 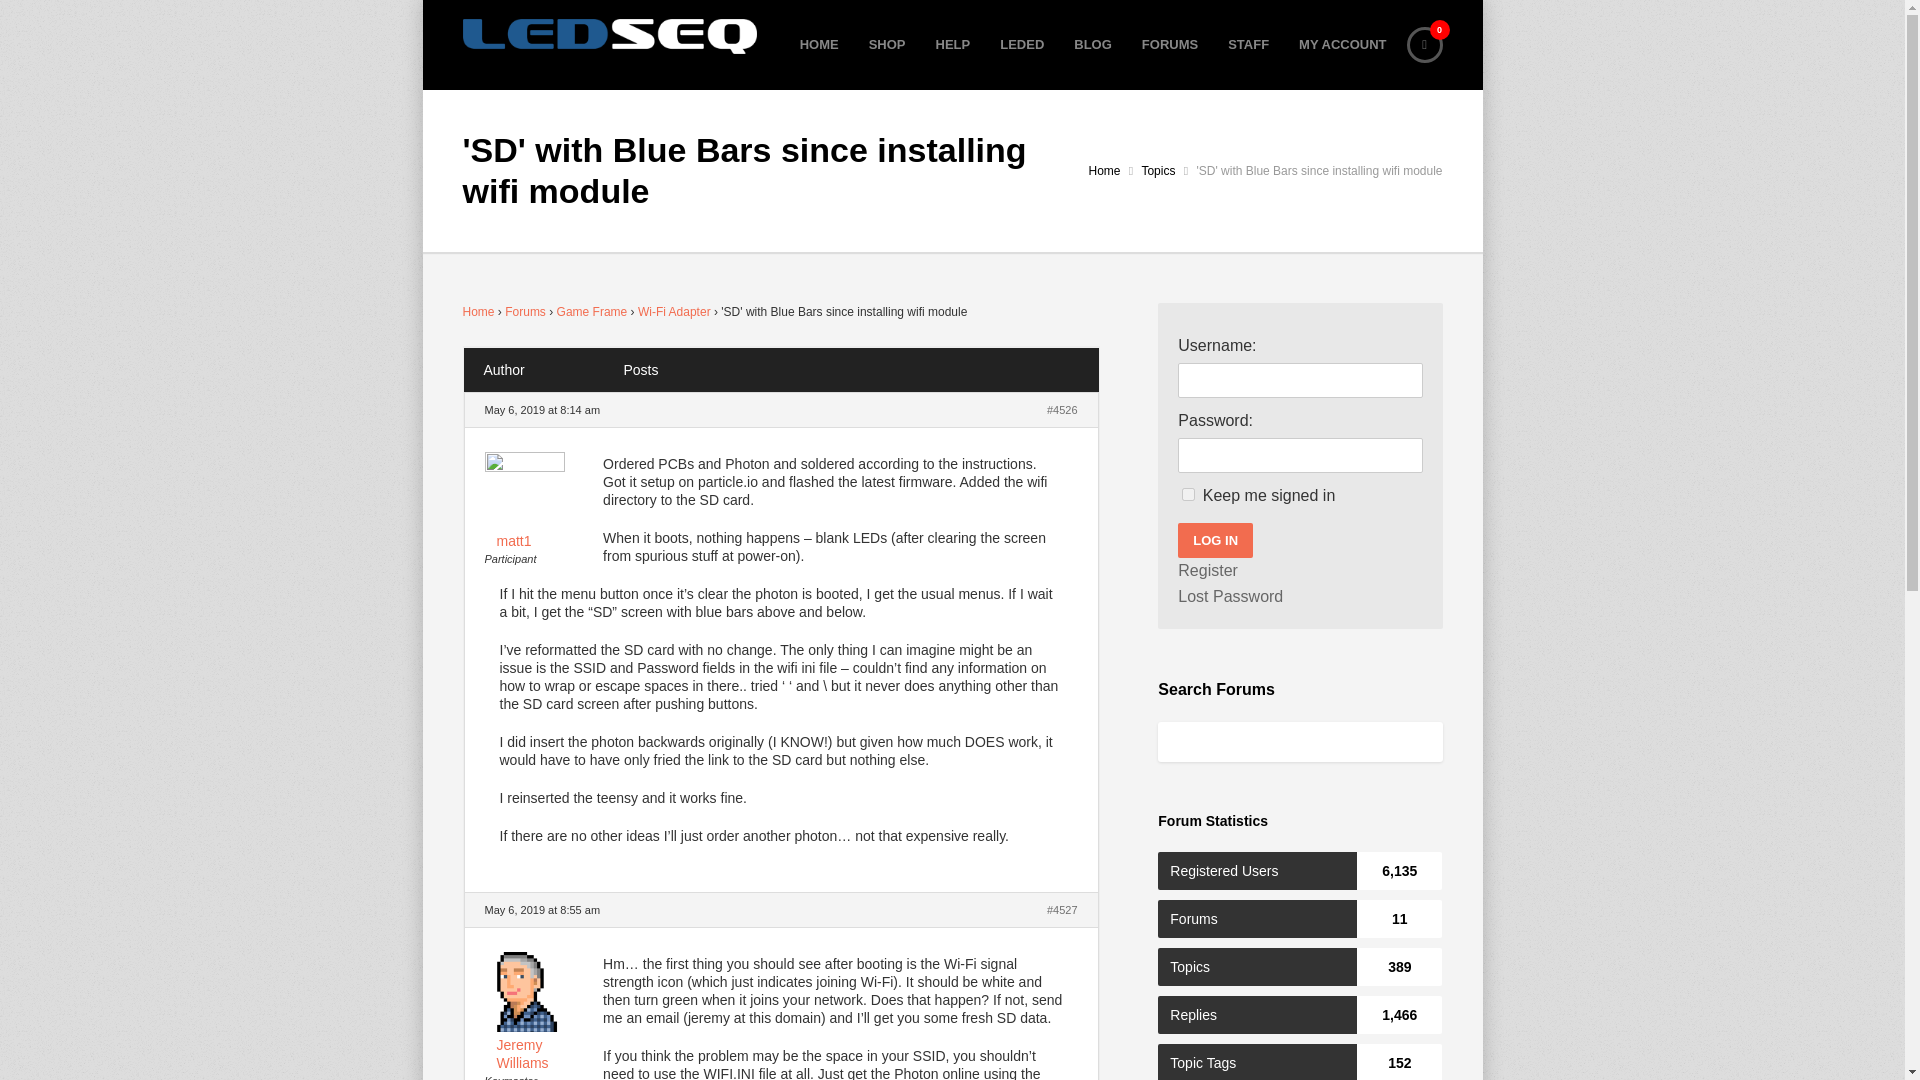 I want to click on Lost Password, so click(x=1230, y=597).